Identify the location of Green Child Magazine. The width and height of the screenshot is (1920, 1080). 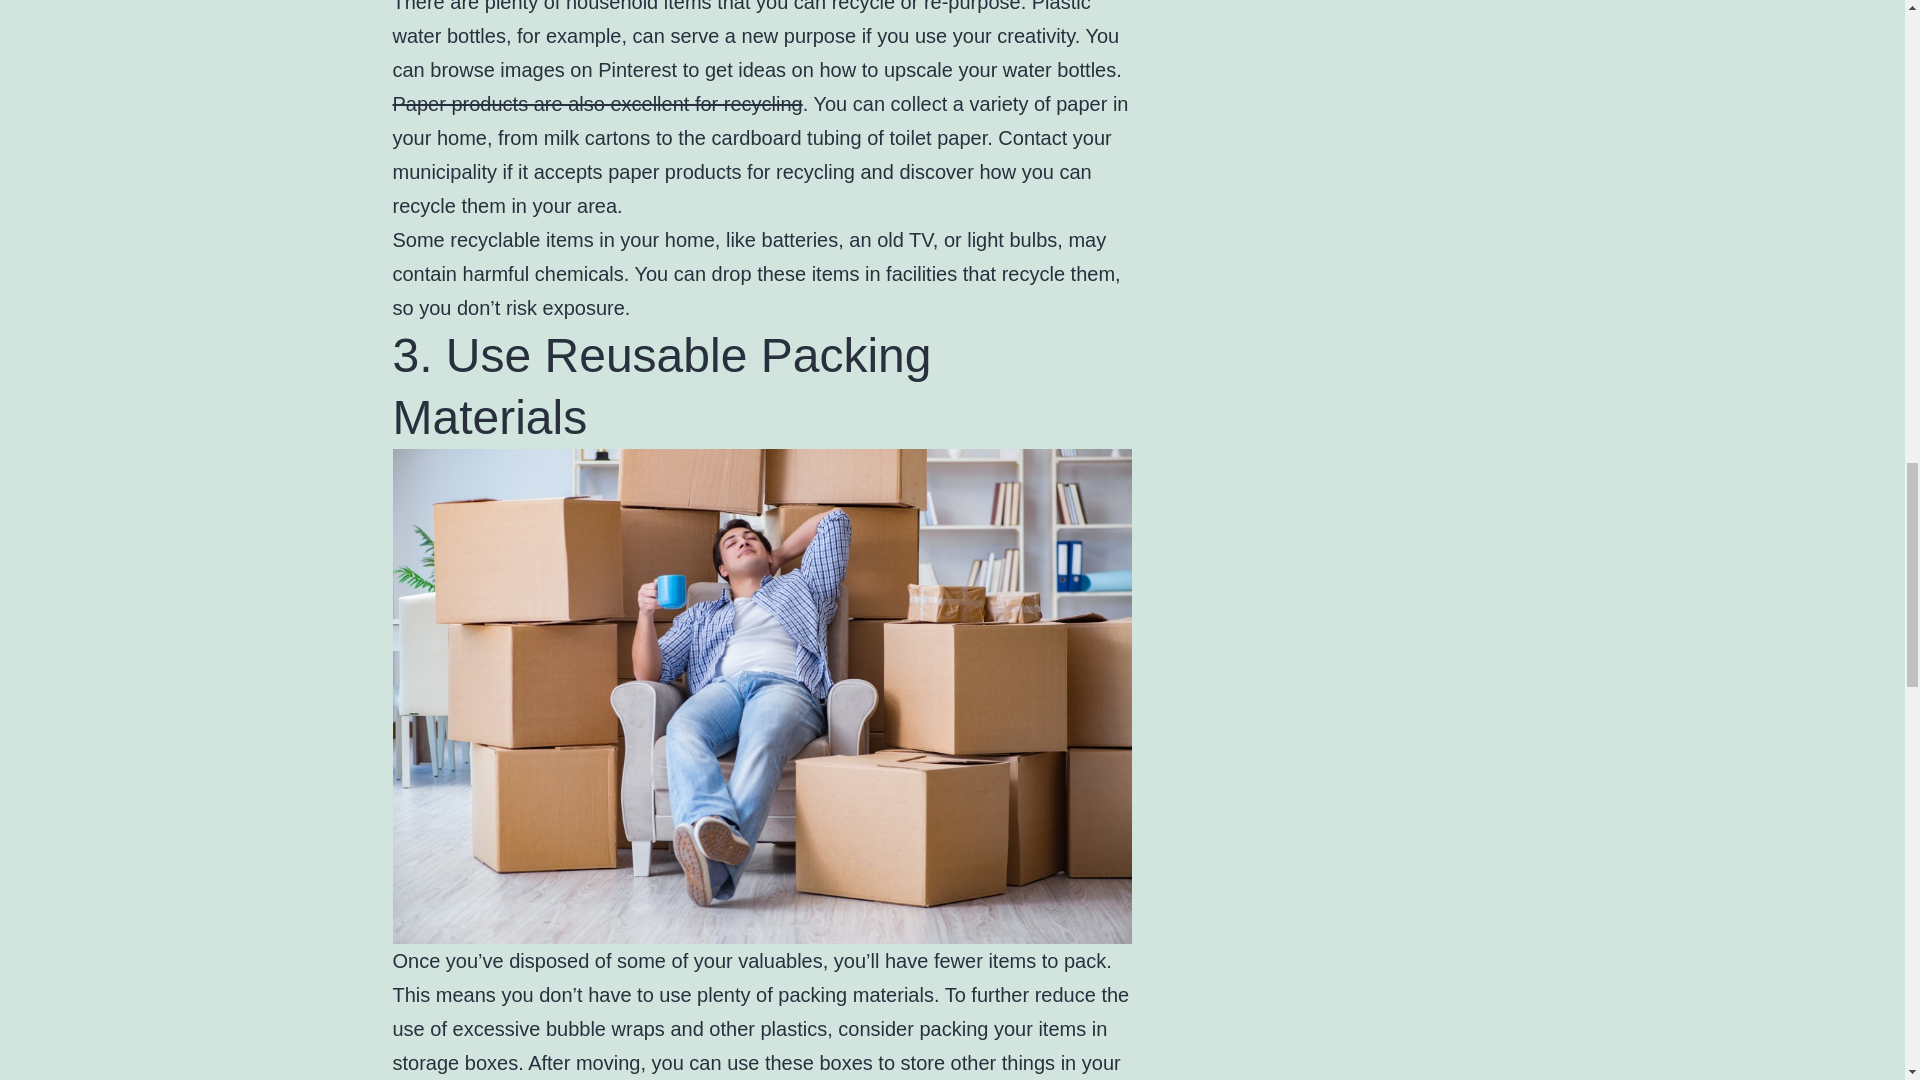
(730, 6).